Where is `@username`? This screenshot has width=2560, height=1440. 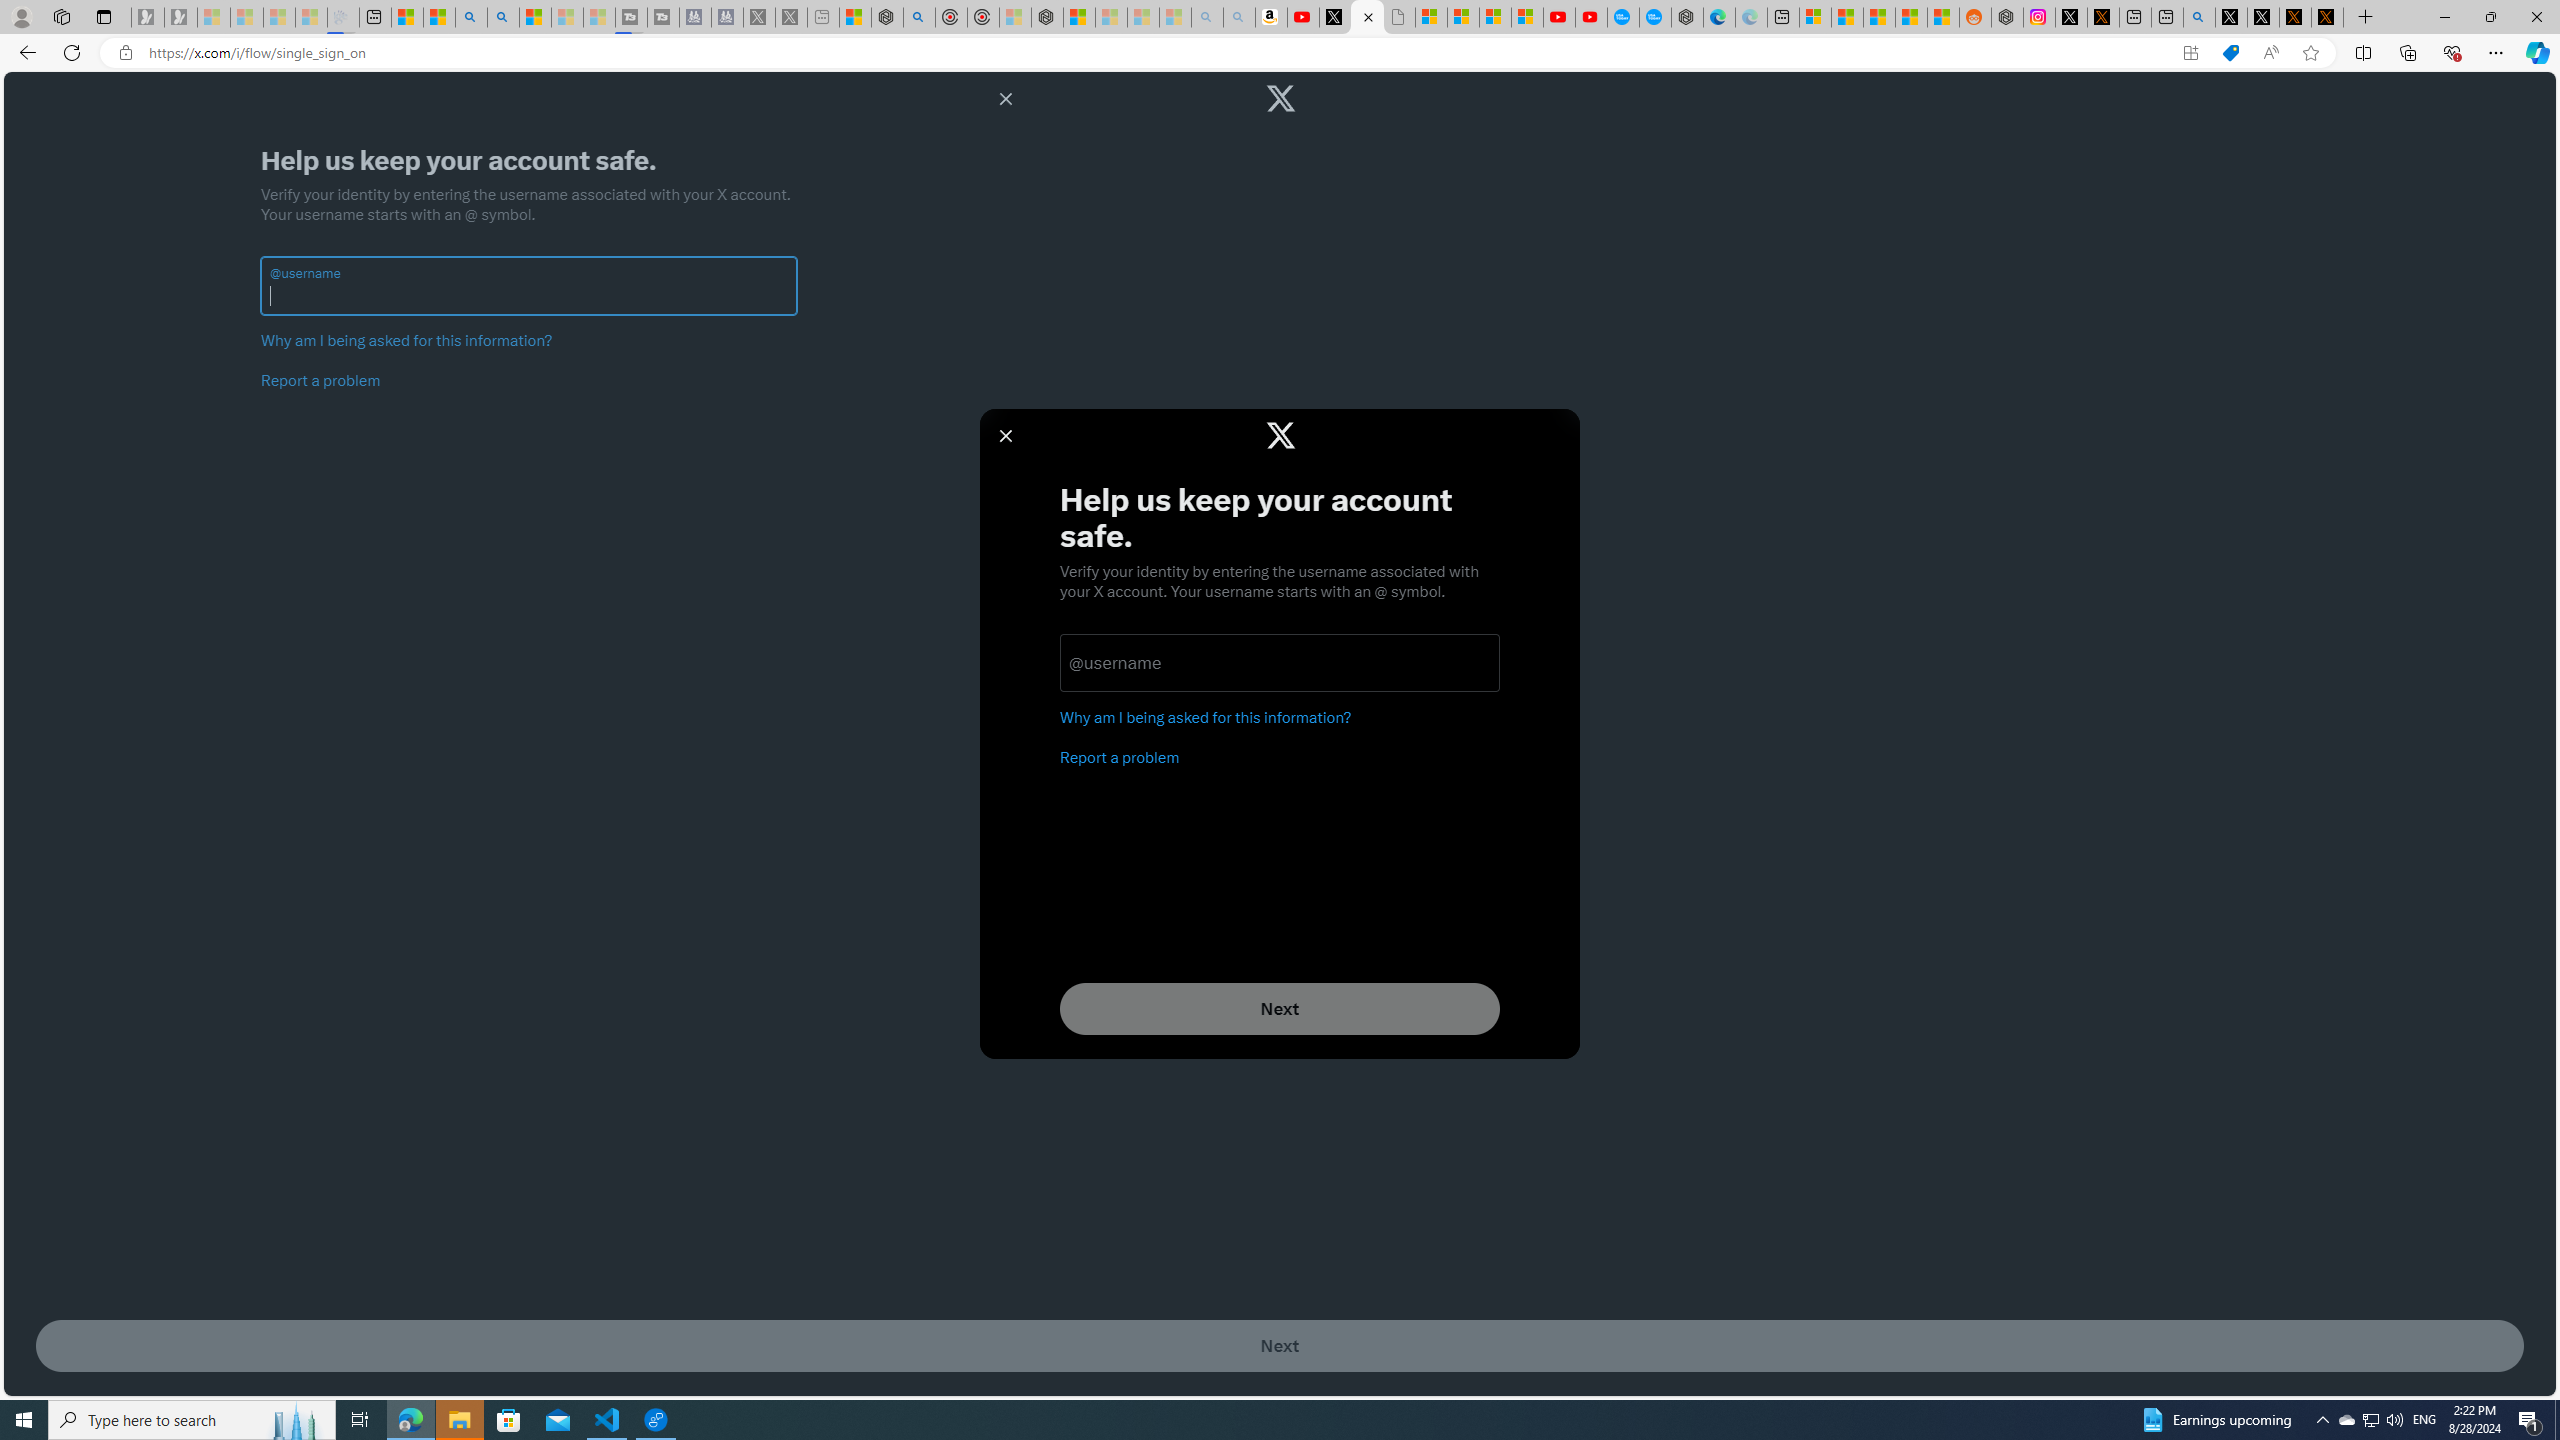
@username is located at coordinates (528, 296).